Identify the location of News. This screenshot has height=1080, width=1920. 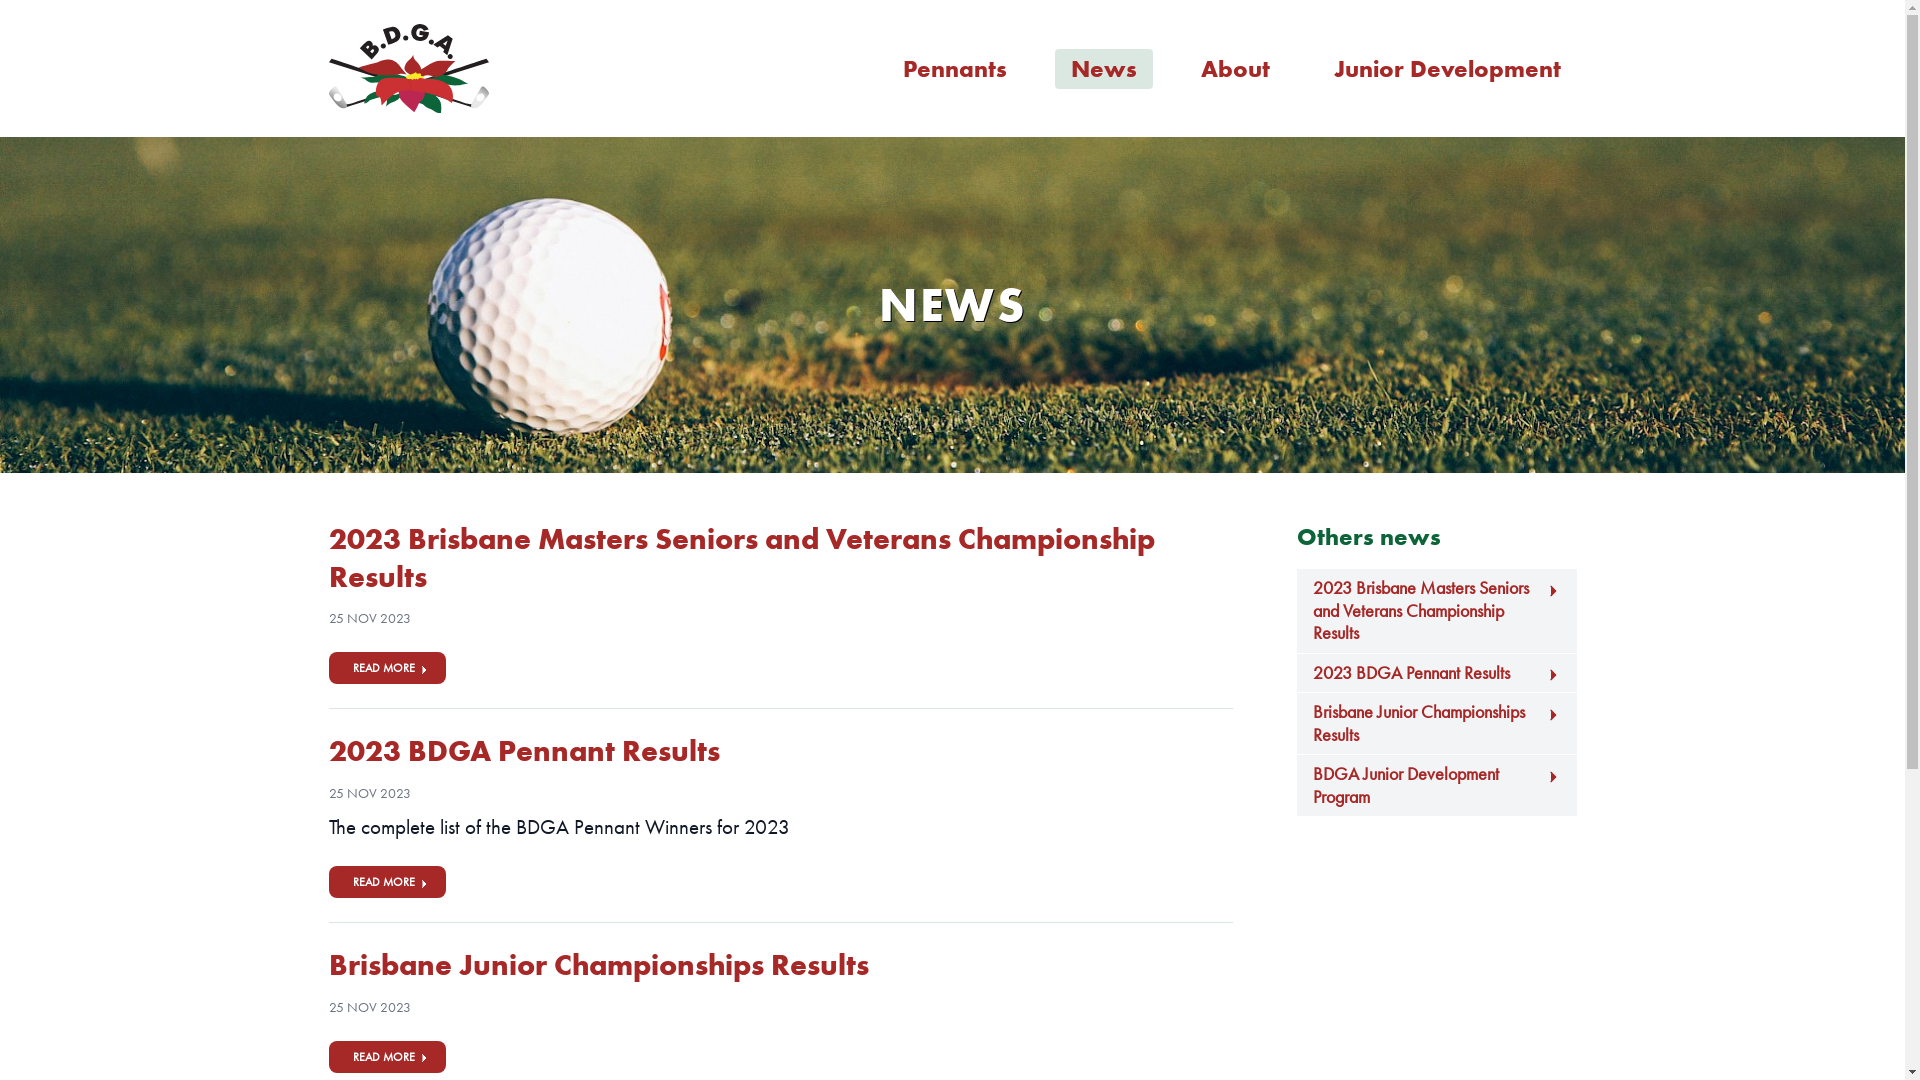
(1103, 69).